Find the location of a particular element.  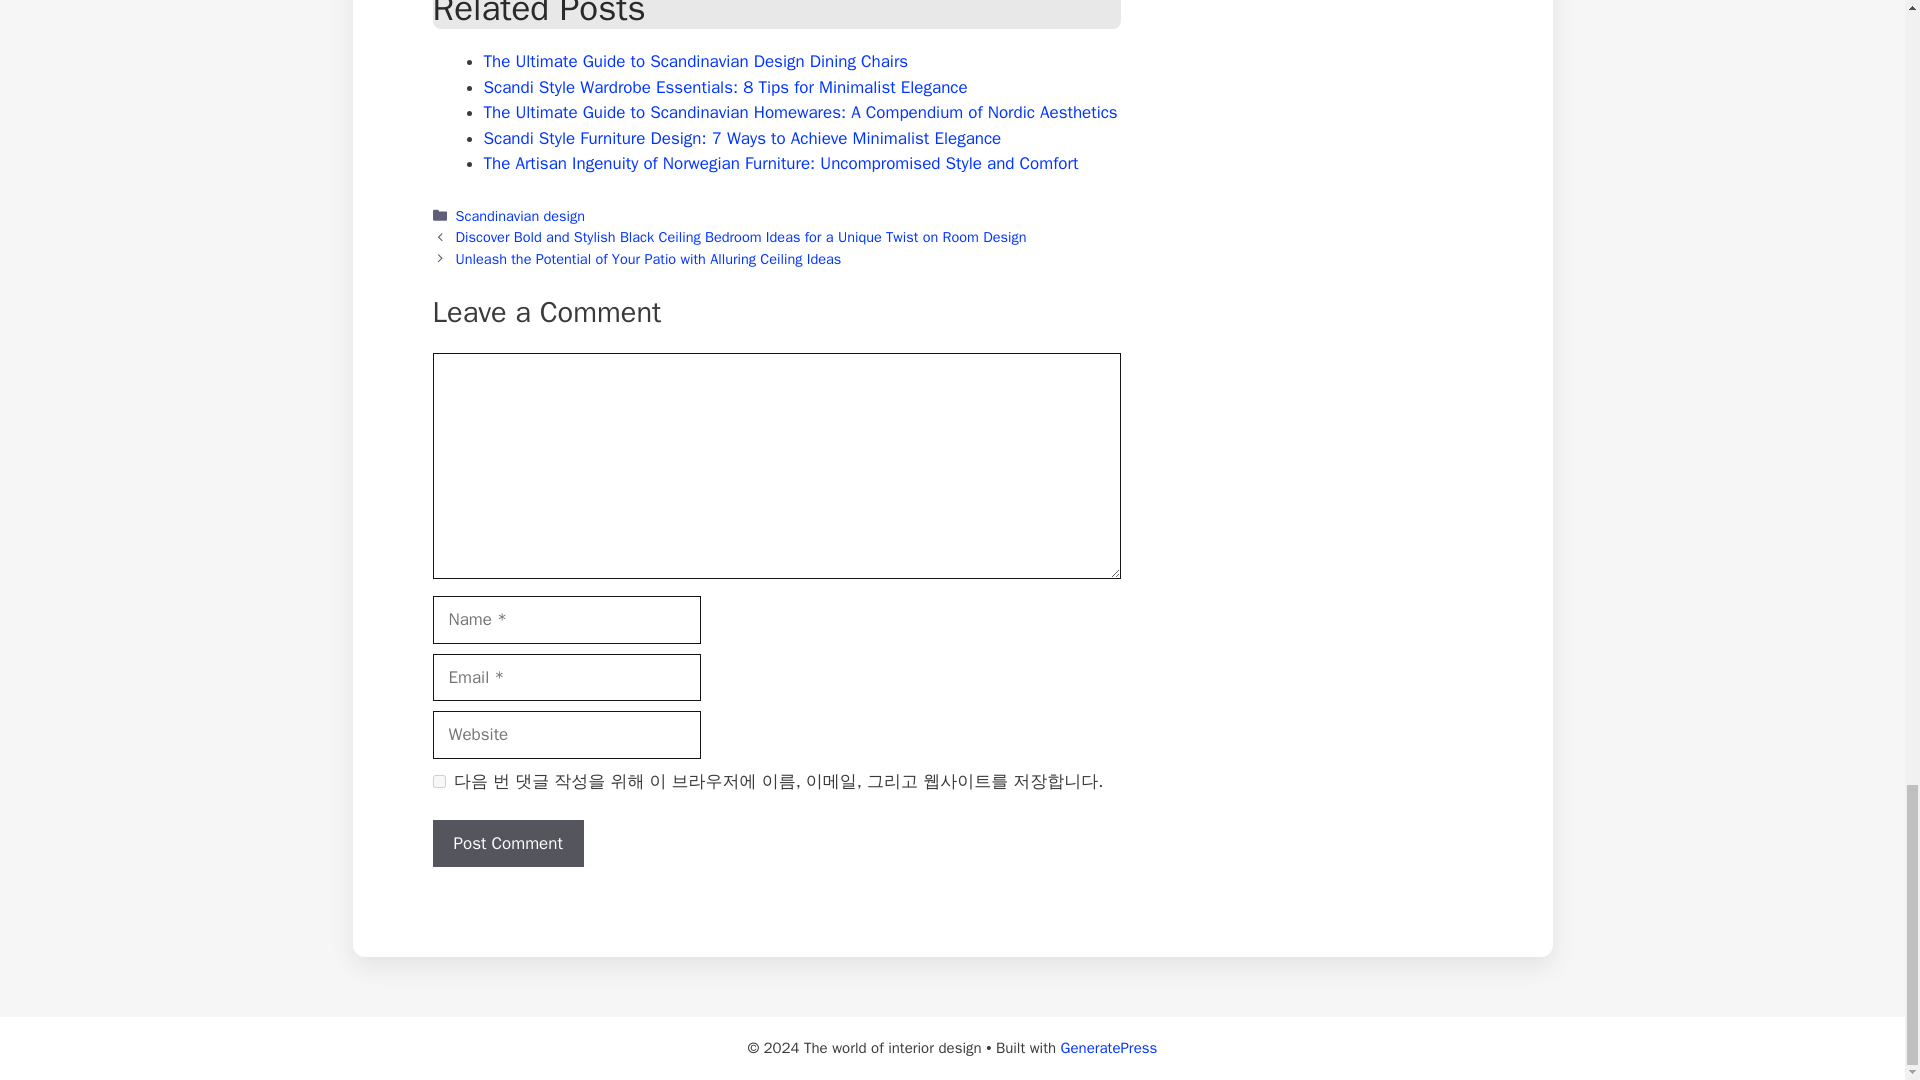

yes is located at coordinates (438, 782).